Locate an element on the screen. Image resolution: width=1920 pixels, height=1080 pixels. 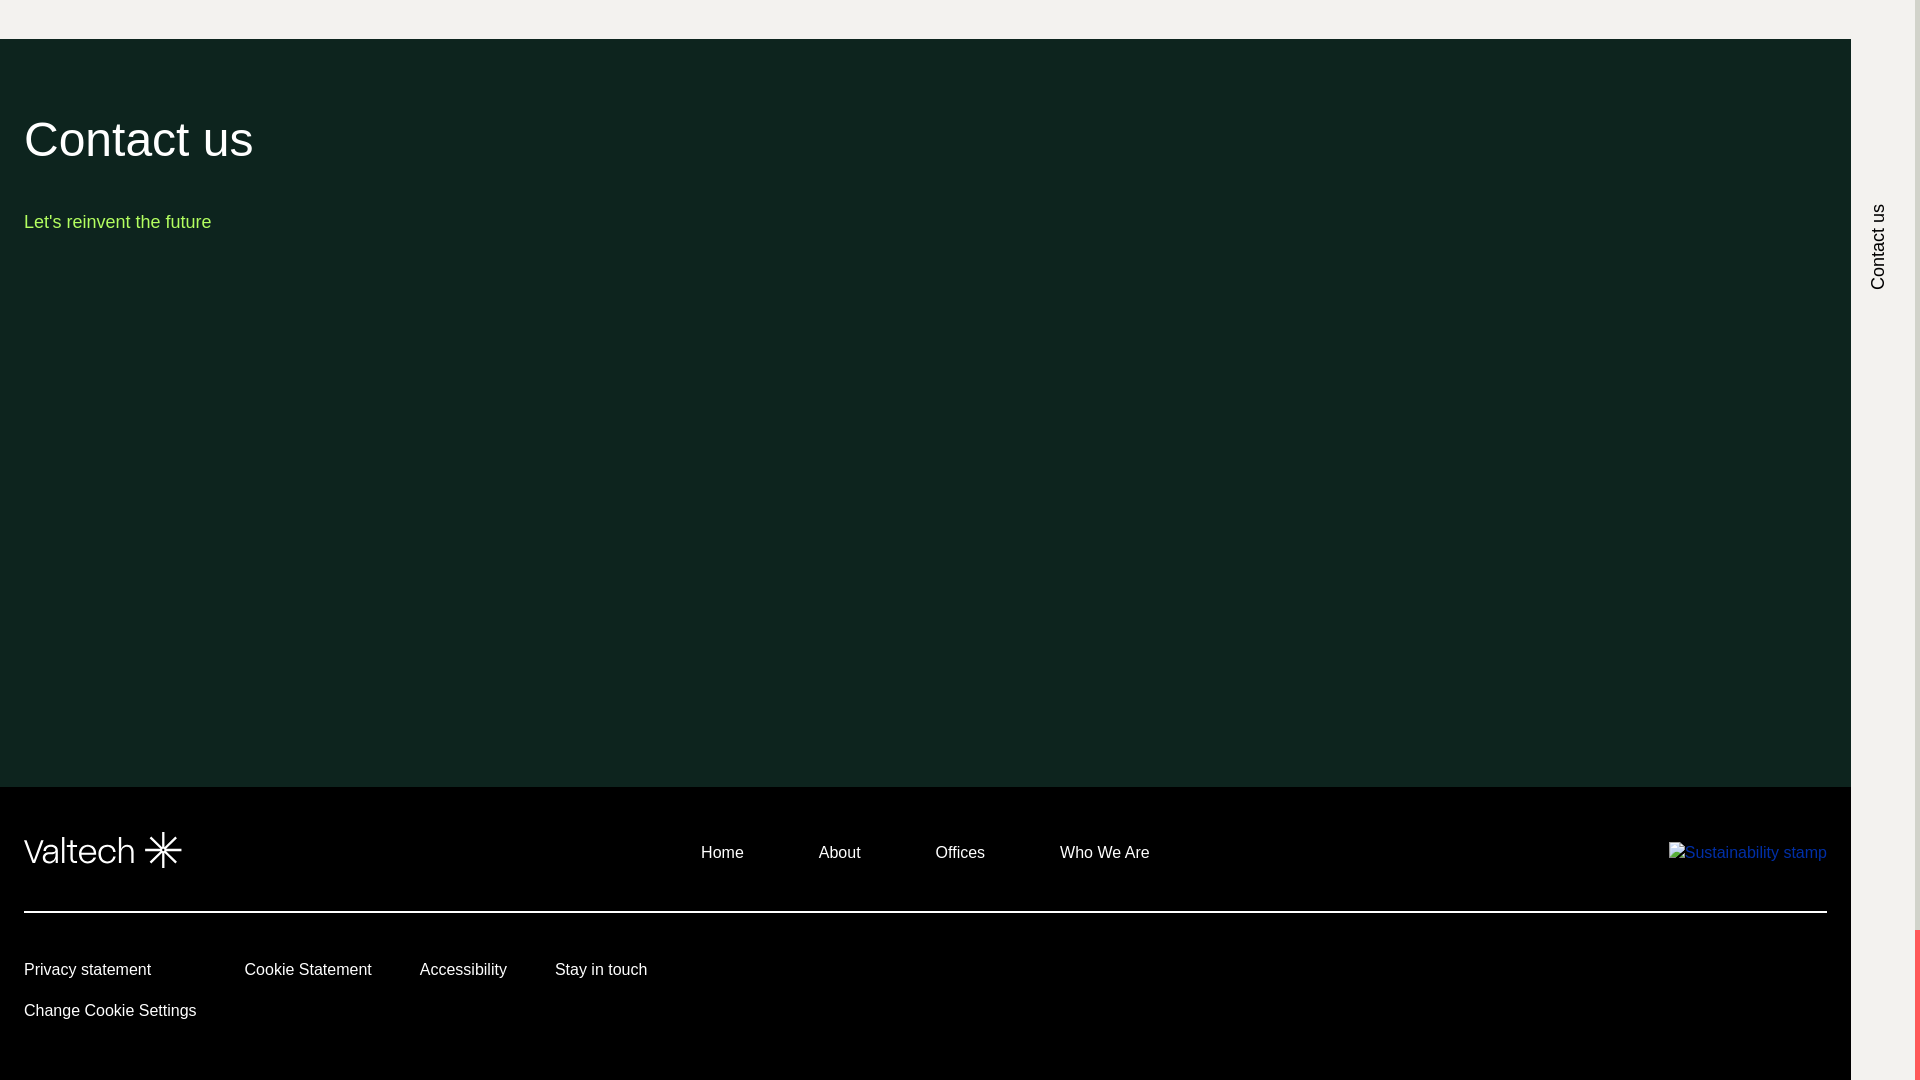
Sustainability stamp link is located at coordinates (1748, 852).